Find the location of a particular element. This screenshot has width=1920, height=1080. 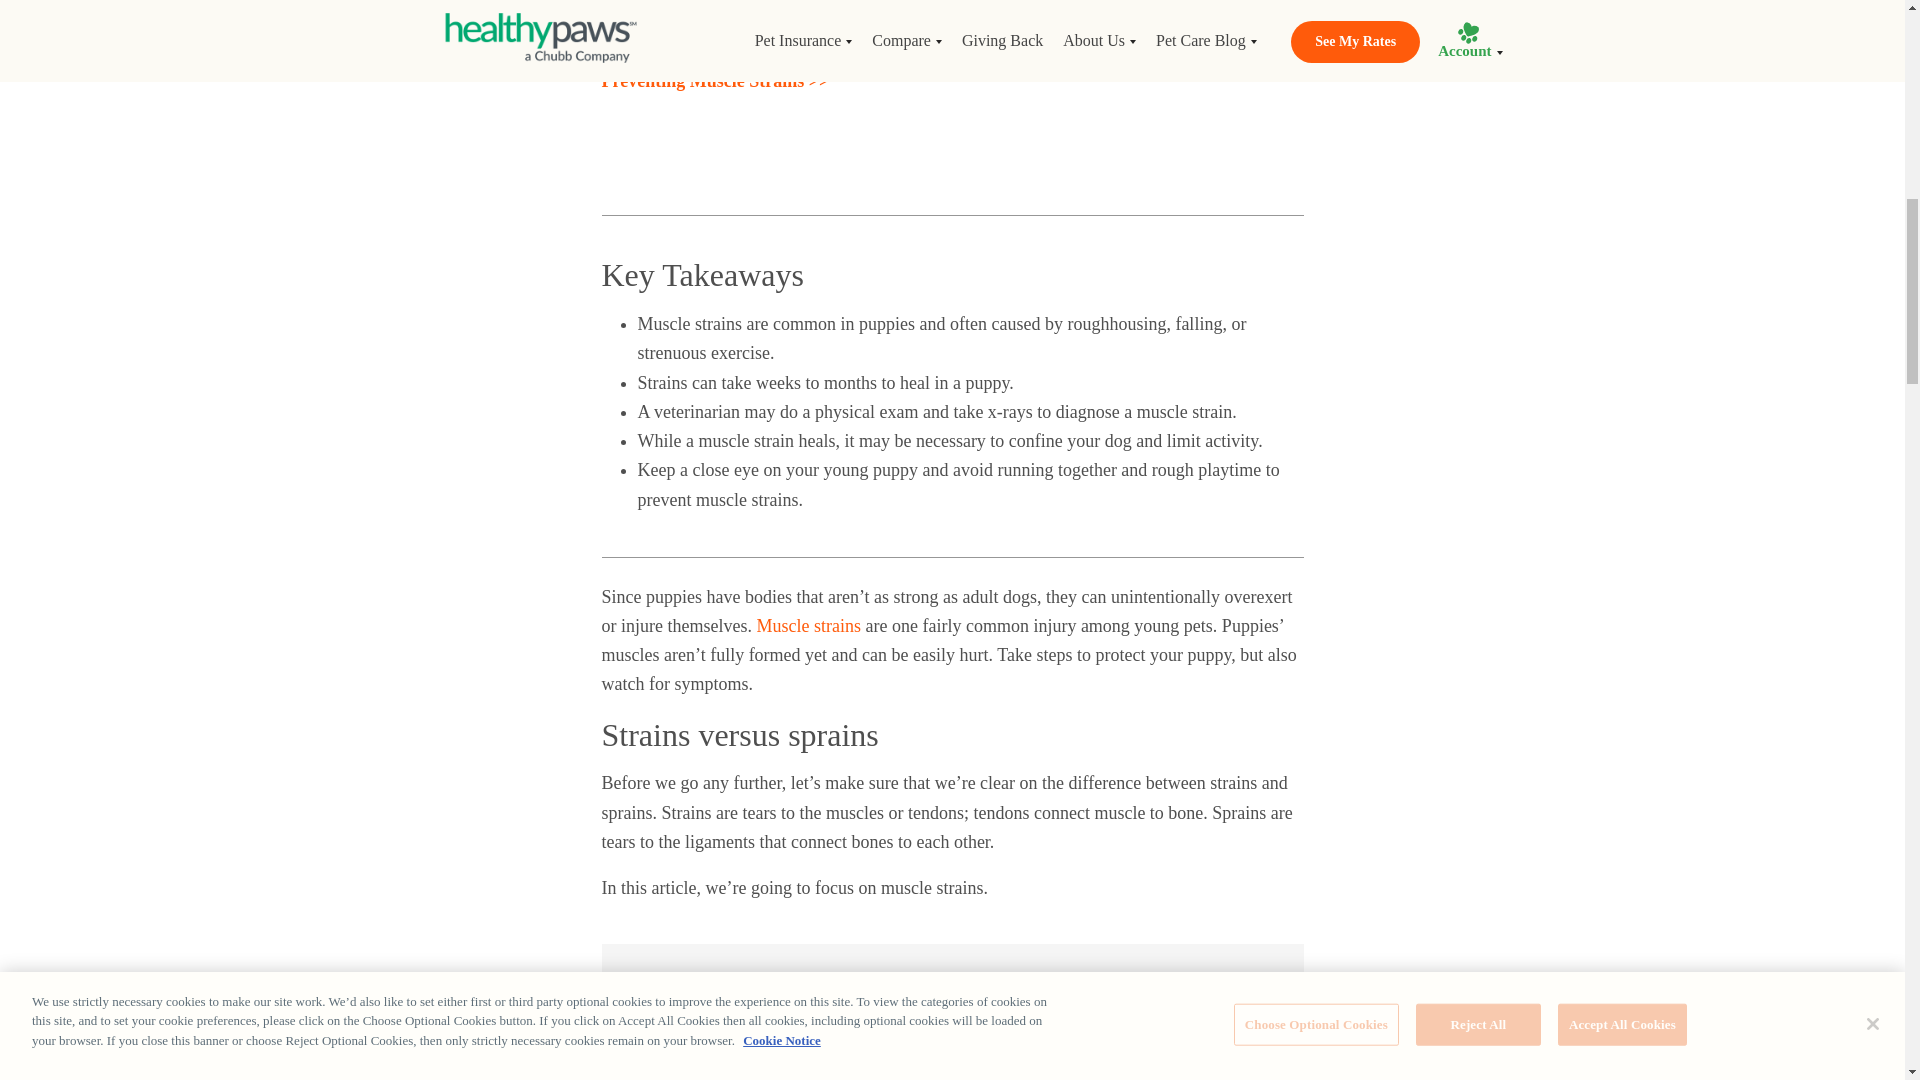

Muscle strain treatment is located at coordinates (707, 8).